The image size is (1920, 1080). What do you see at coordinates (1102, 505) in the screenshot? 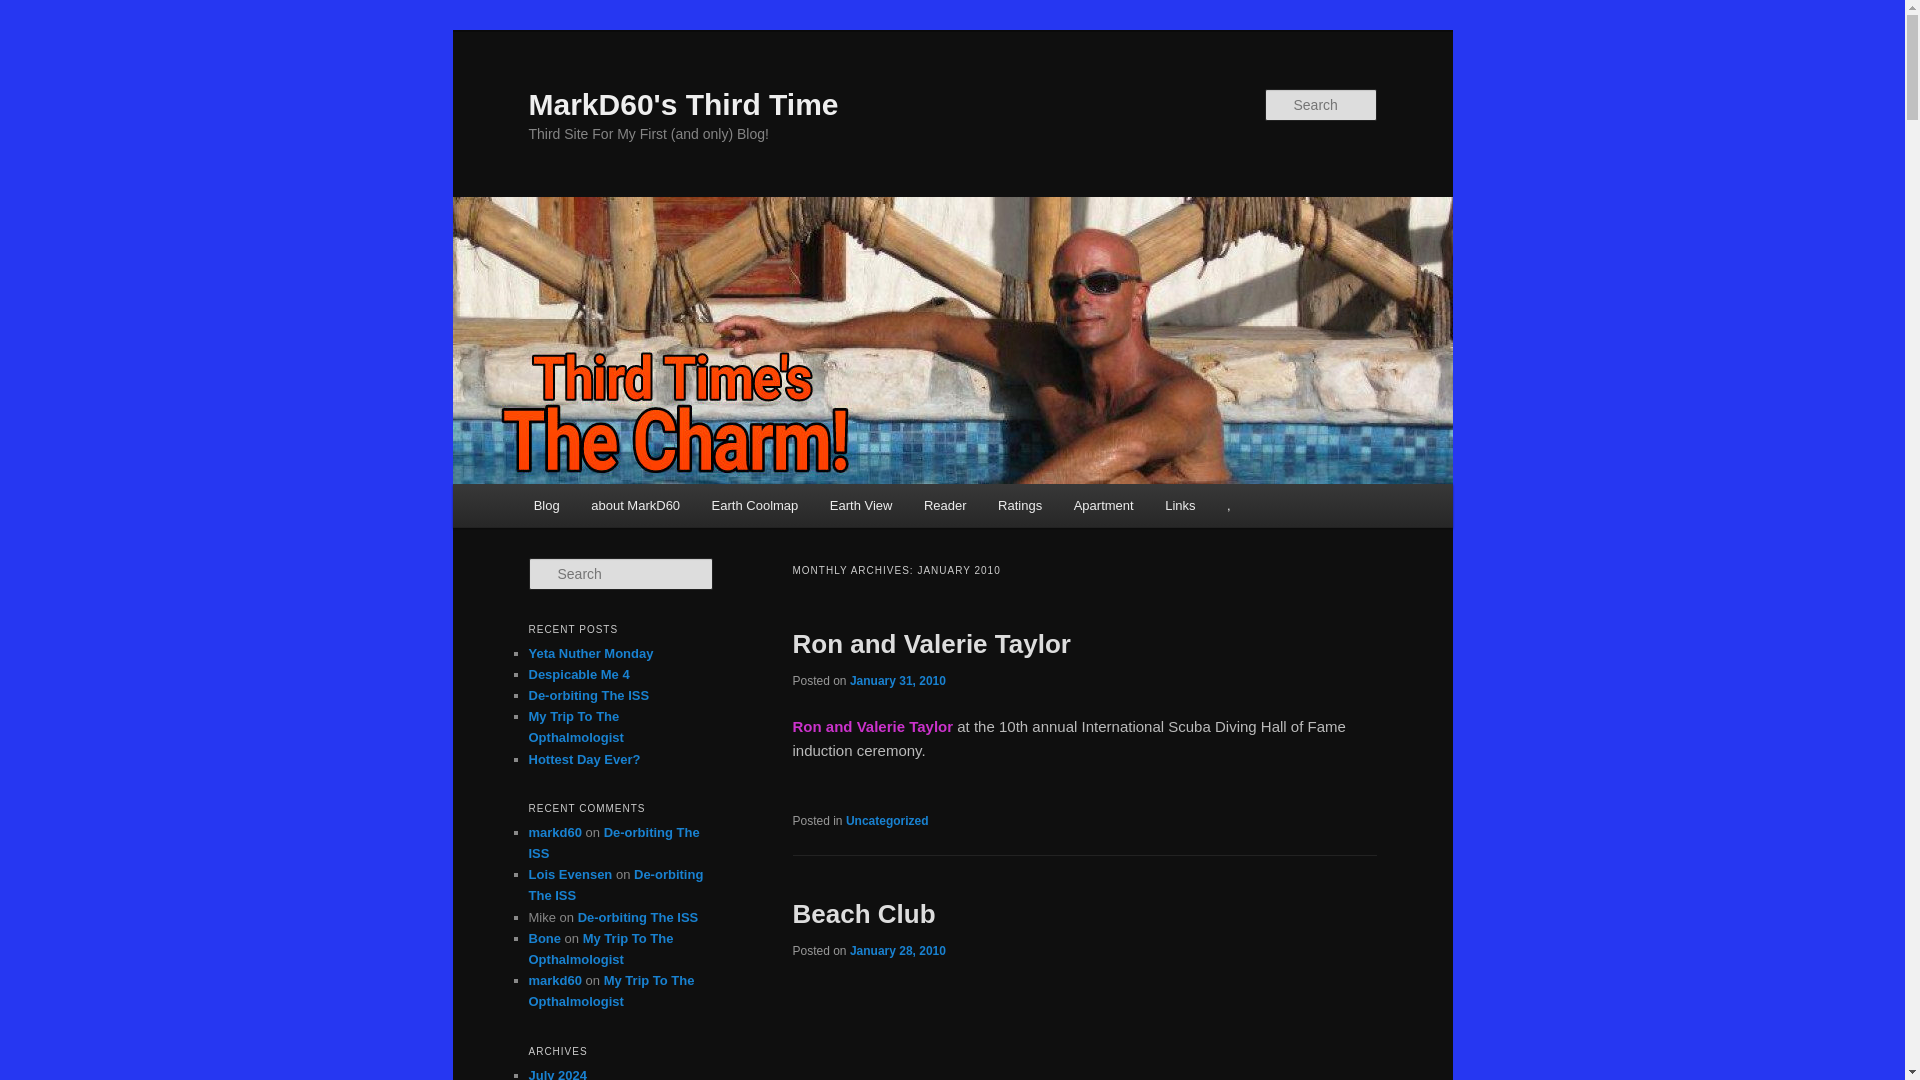
I see `Apartment` at bounding box center [1102, 505].